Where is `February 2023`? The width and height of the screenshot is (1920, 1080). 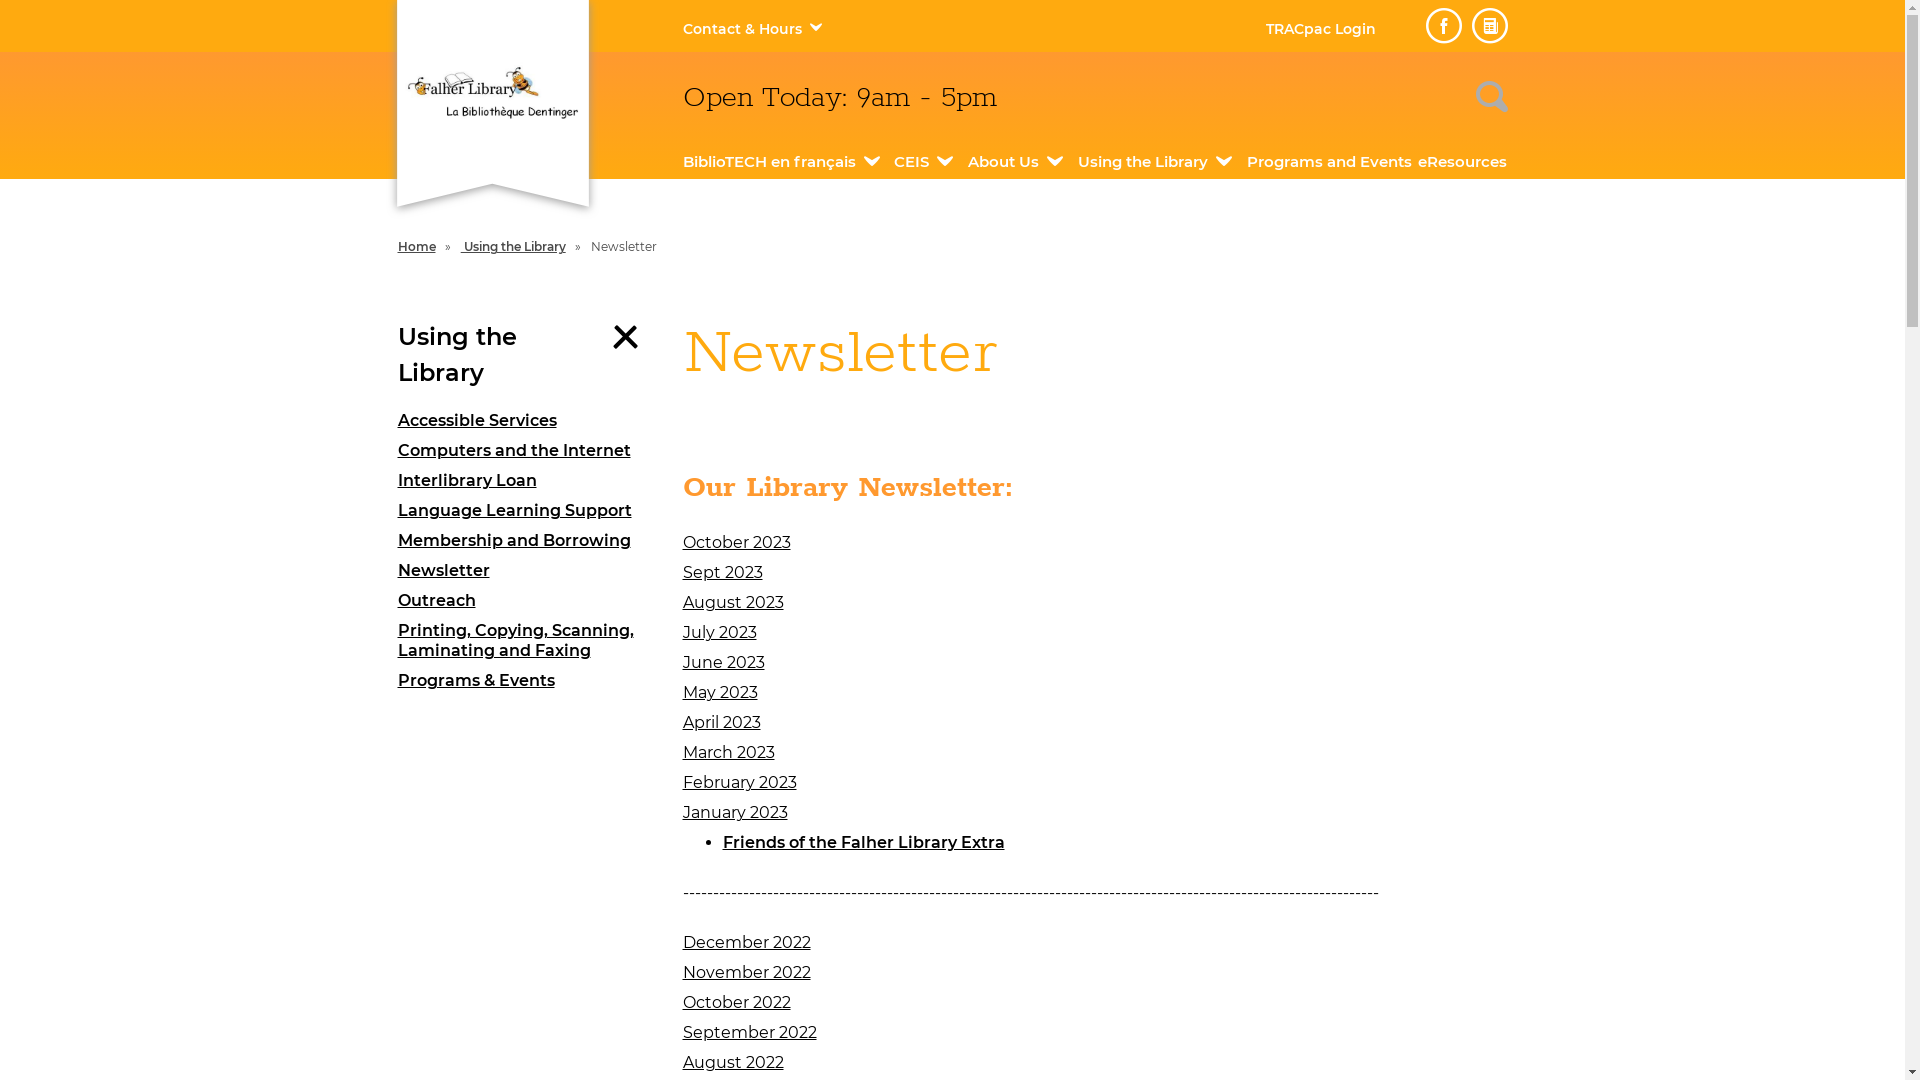
February 2023 is located at coordinates (739, 782).